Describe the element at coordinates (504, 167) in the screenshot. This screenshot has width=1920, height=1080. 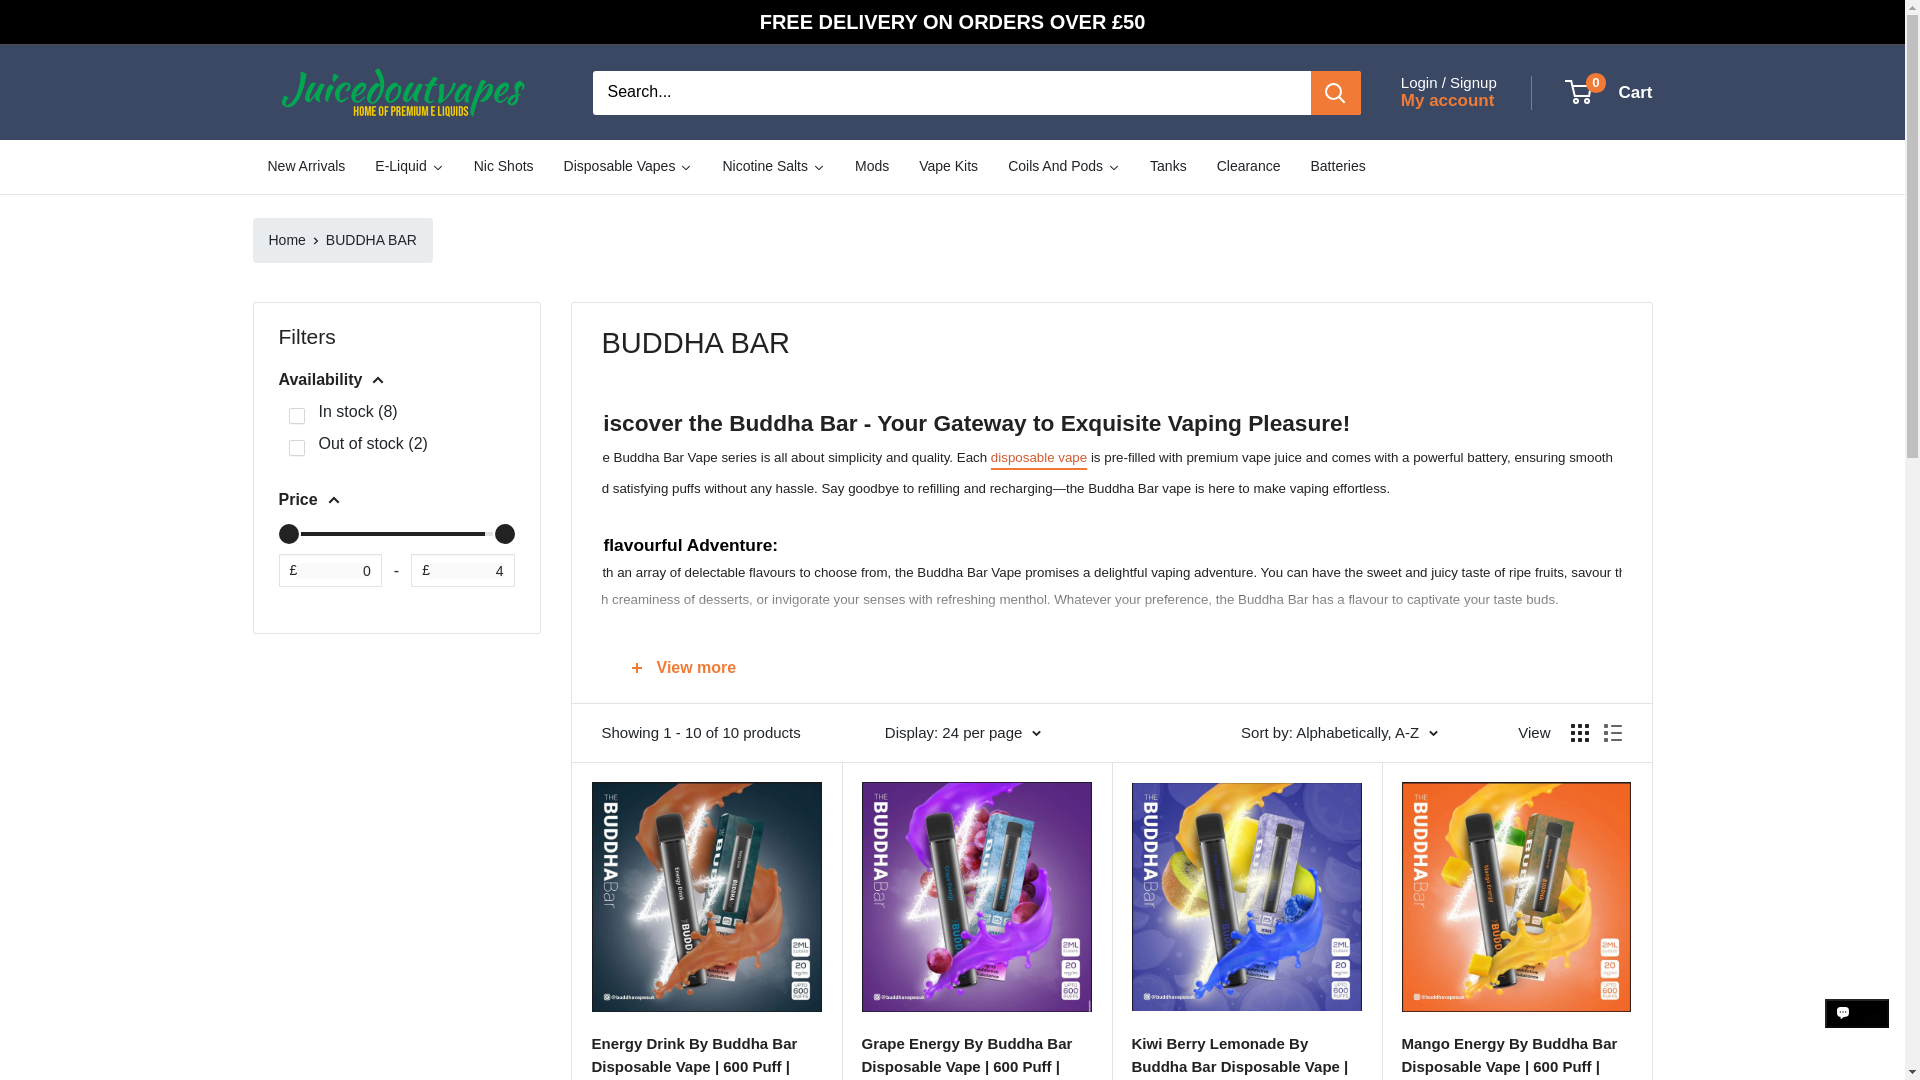
I see `Nic Shots` at that location.